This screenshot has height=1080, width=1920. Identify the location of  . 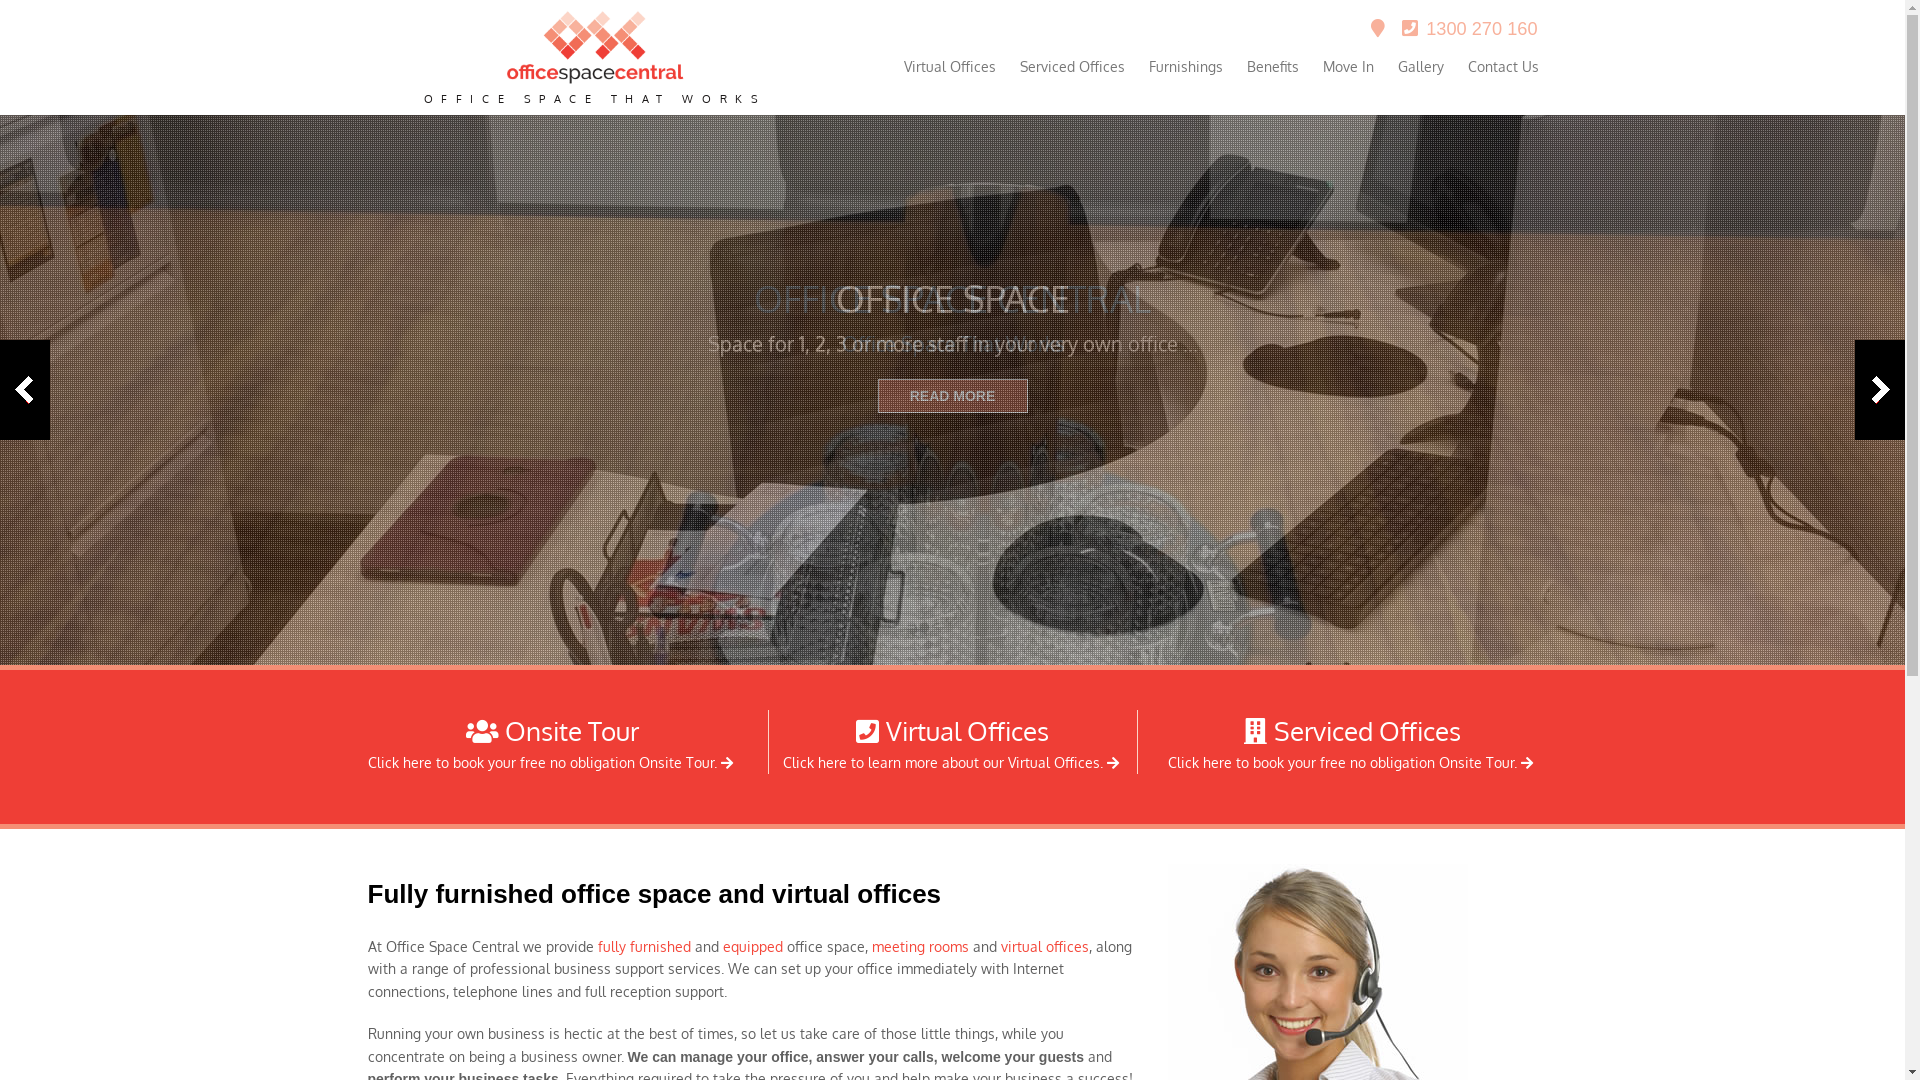
(729, 762).